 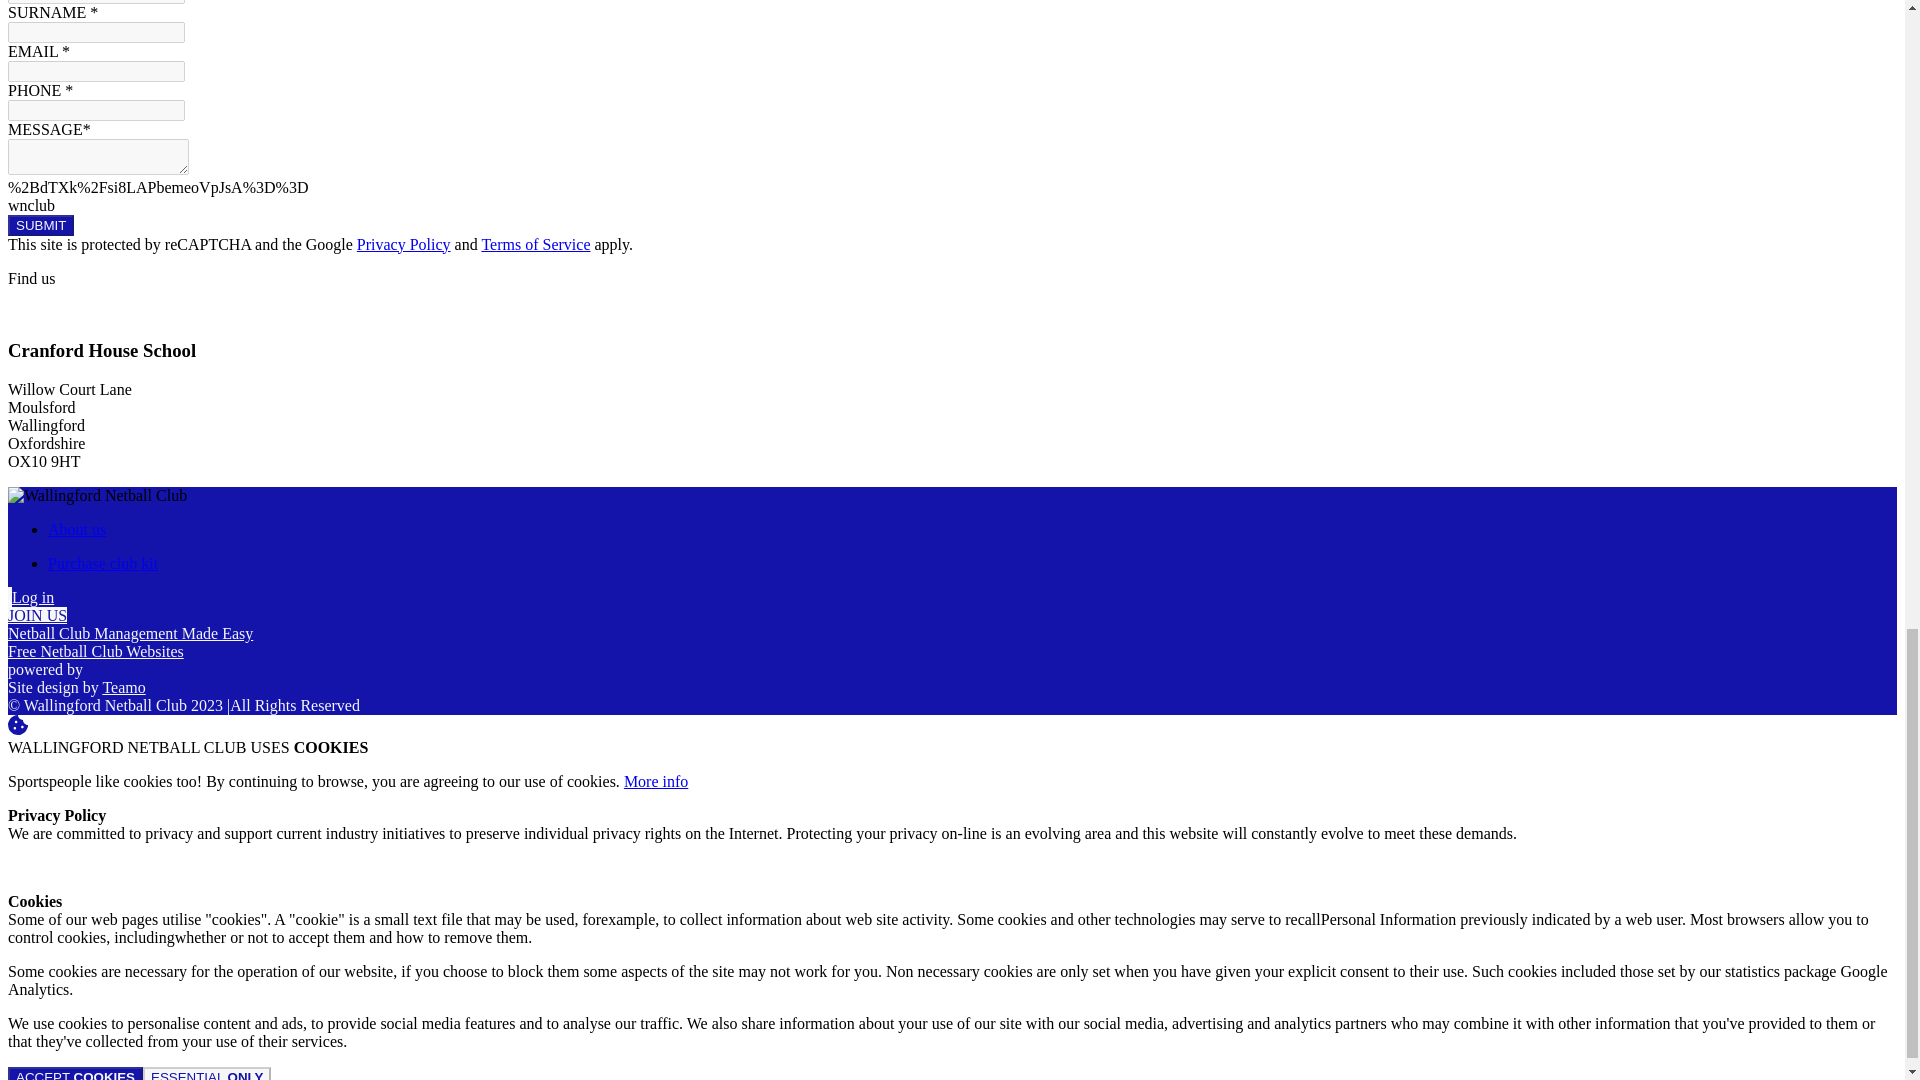 I want to click on About us, so click(x=76, y=528).